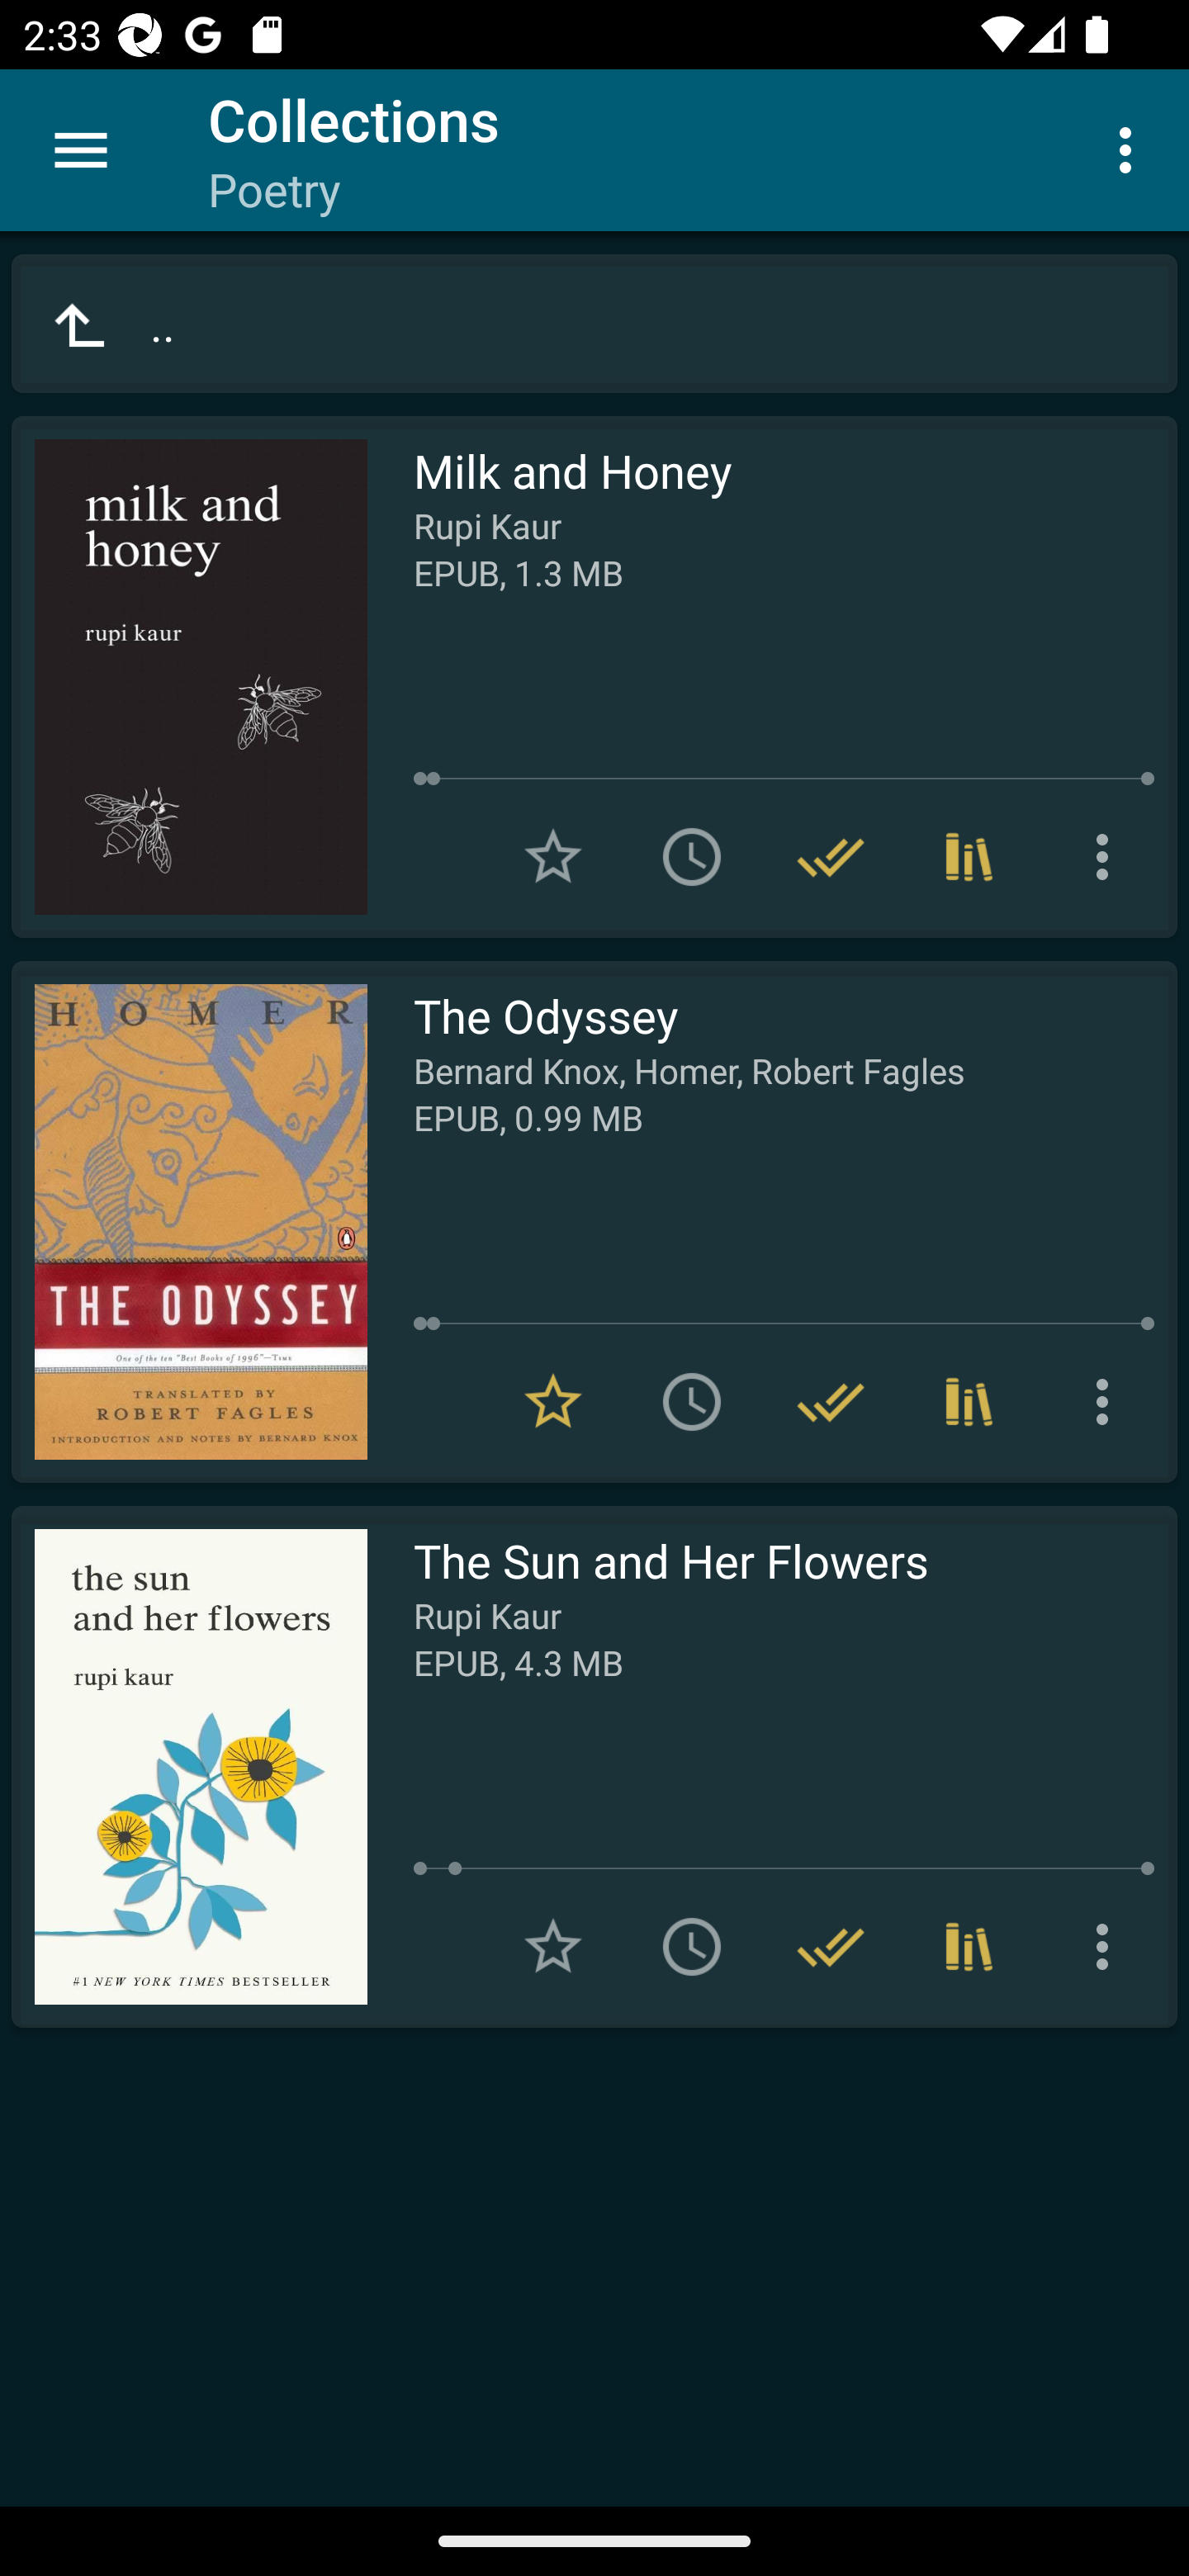  Describe the element at coordinates (1131, 149) in the screenshot. I see `More options` at that location.